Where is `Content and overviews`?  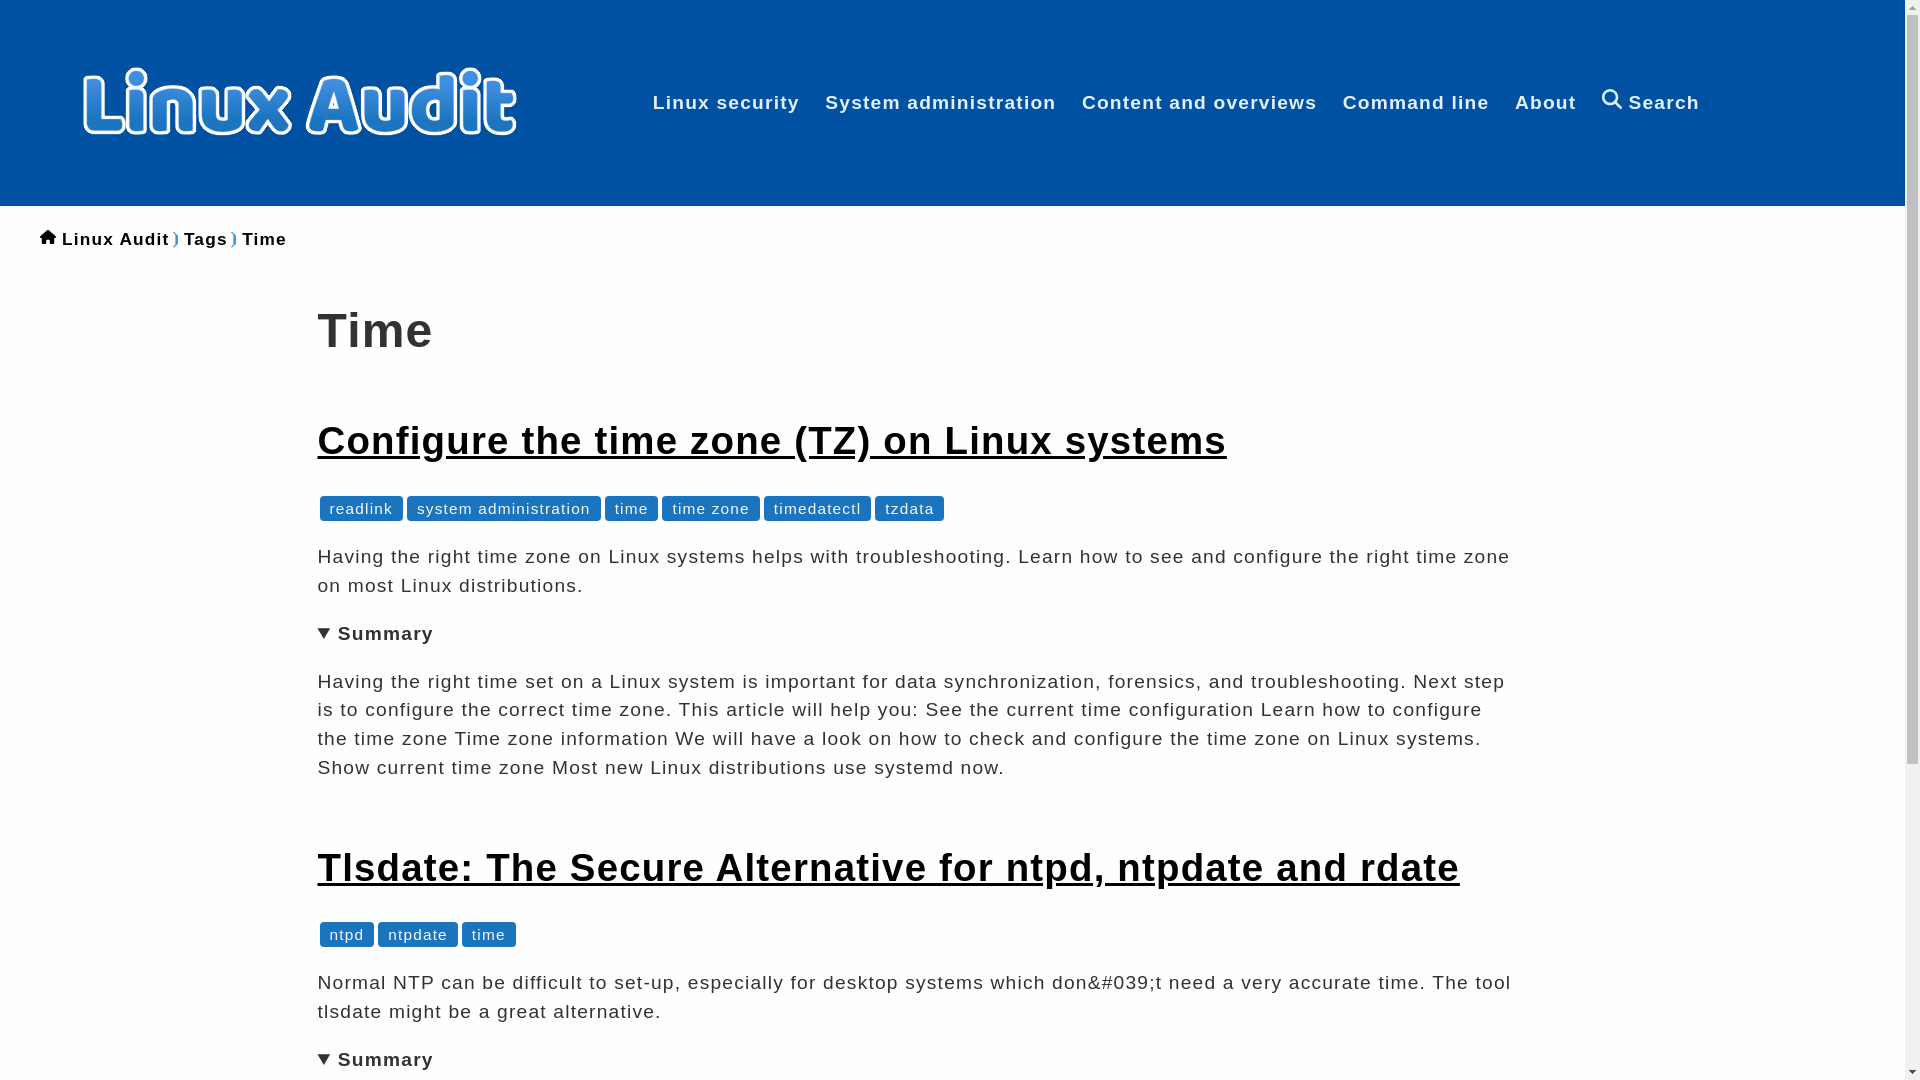 Content and overviews is located at coordinates (1200, 102).